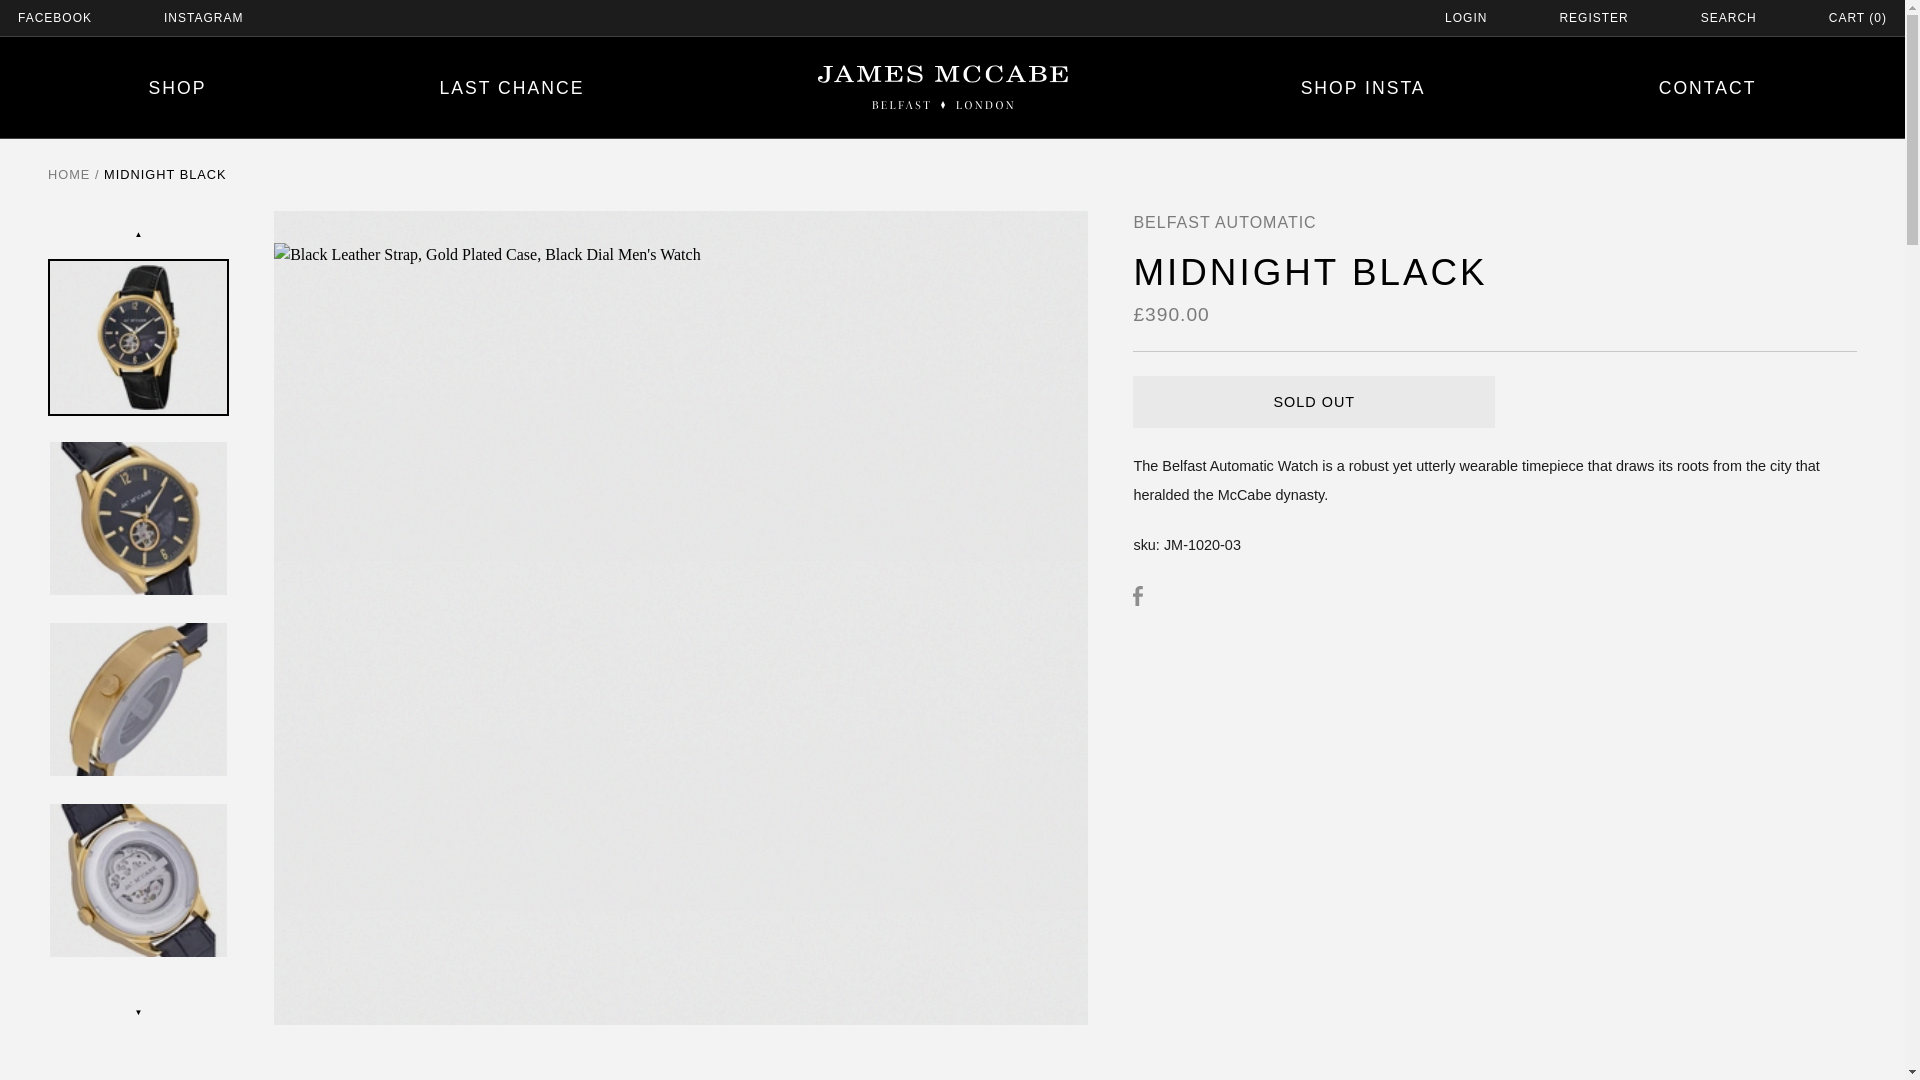 The width and height of the screenshot is (1920, 1080). I want to click on SEARCH, so click(1728, 18).